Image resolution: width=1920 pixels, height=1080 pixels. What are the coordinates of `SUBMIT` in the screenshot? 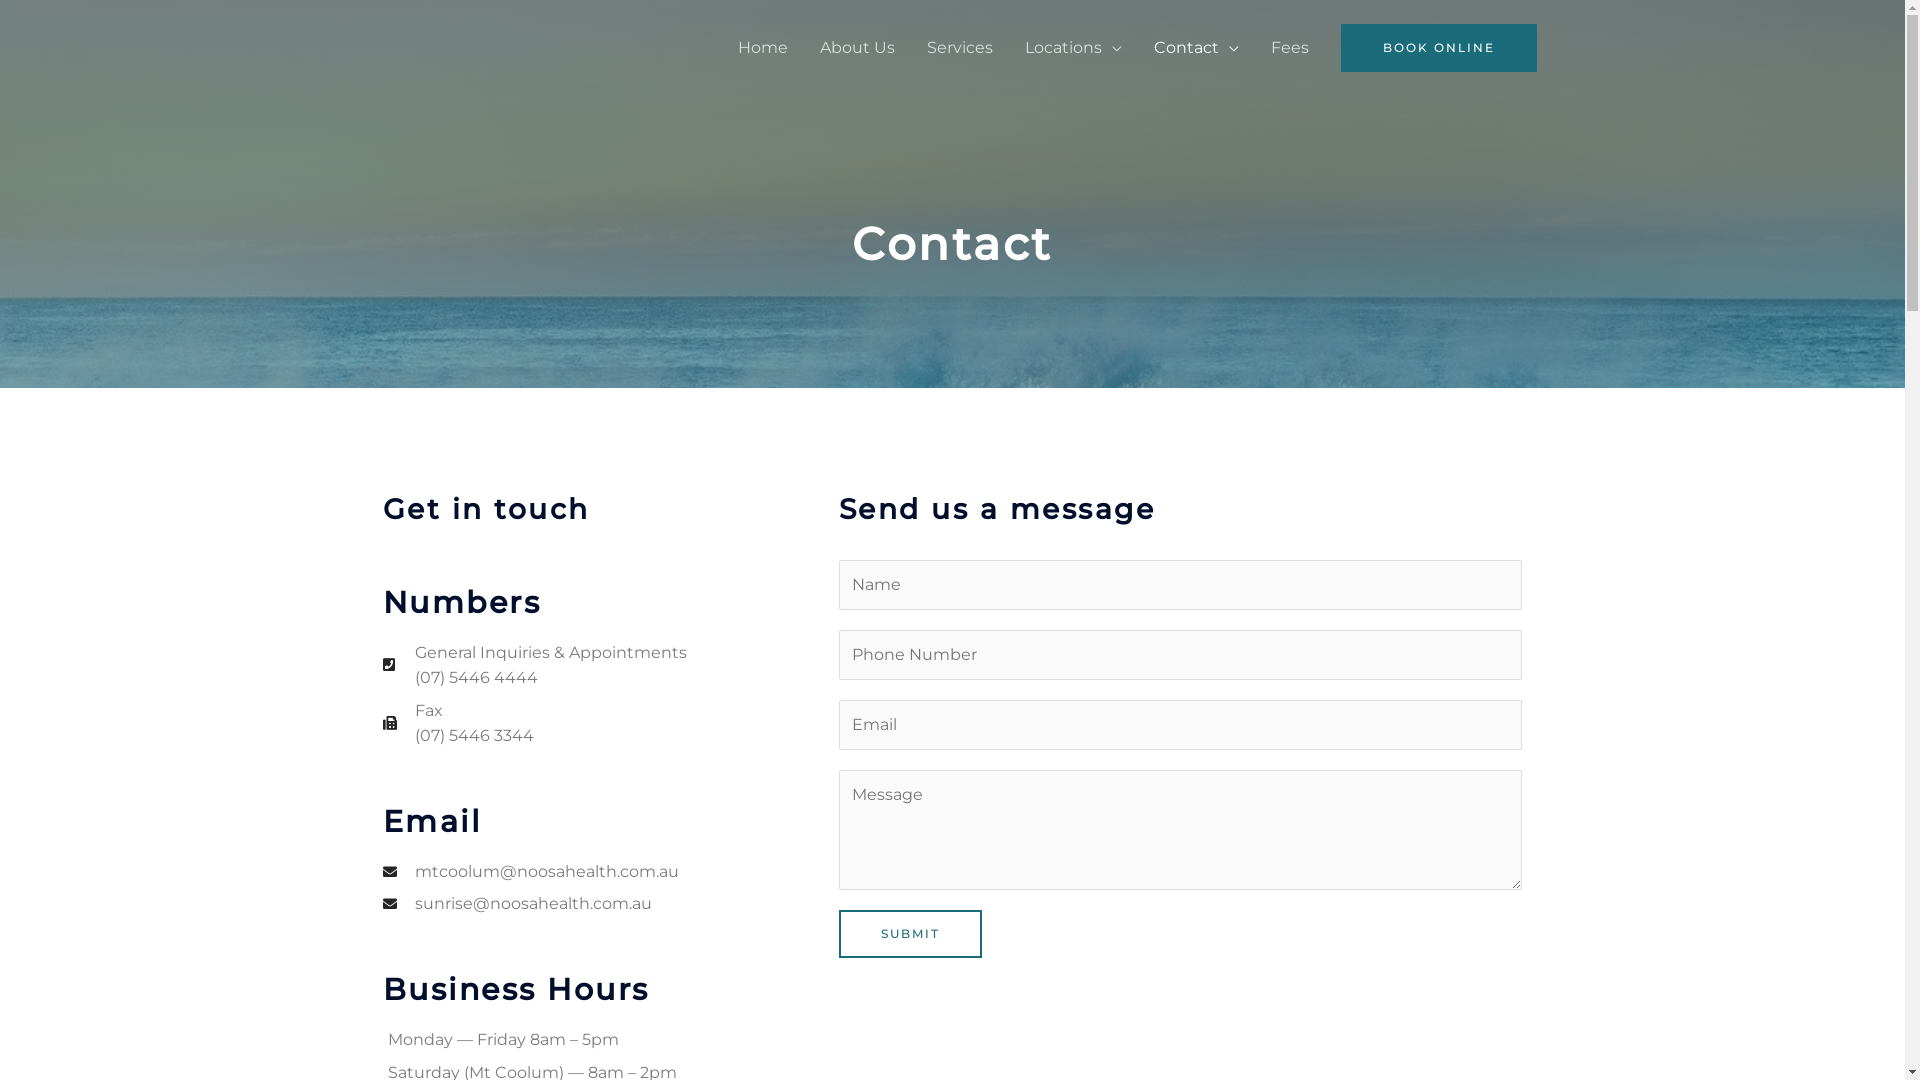 It's located at (910, 934).